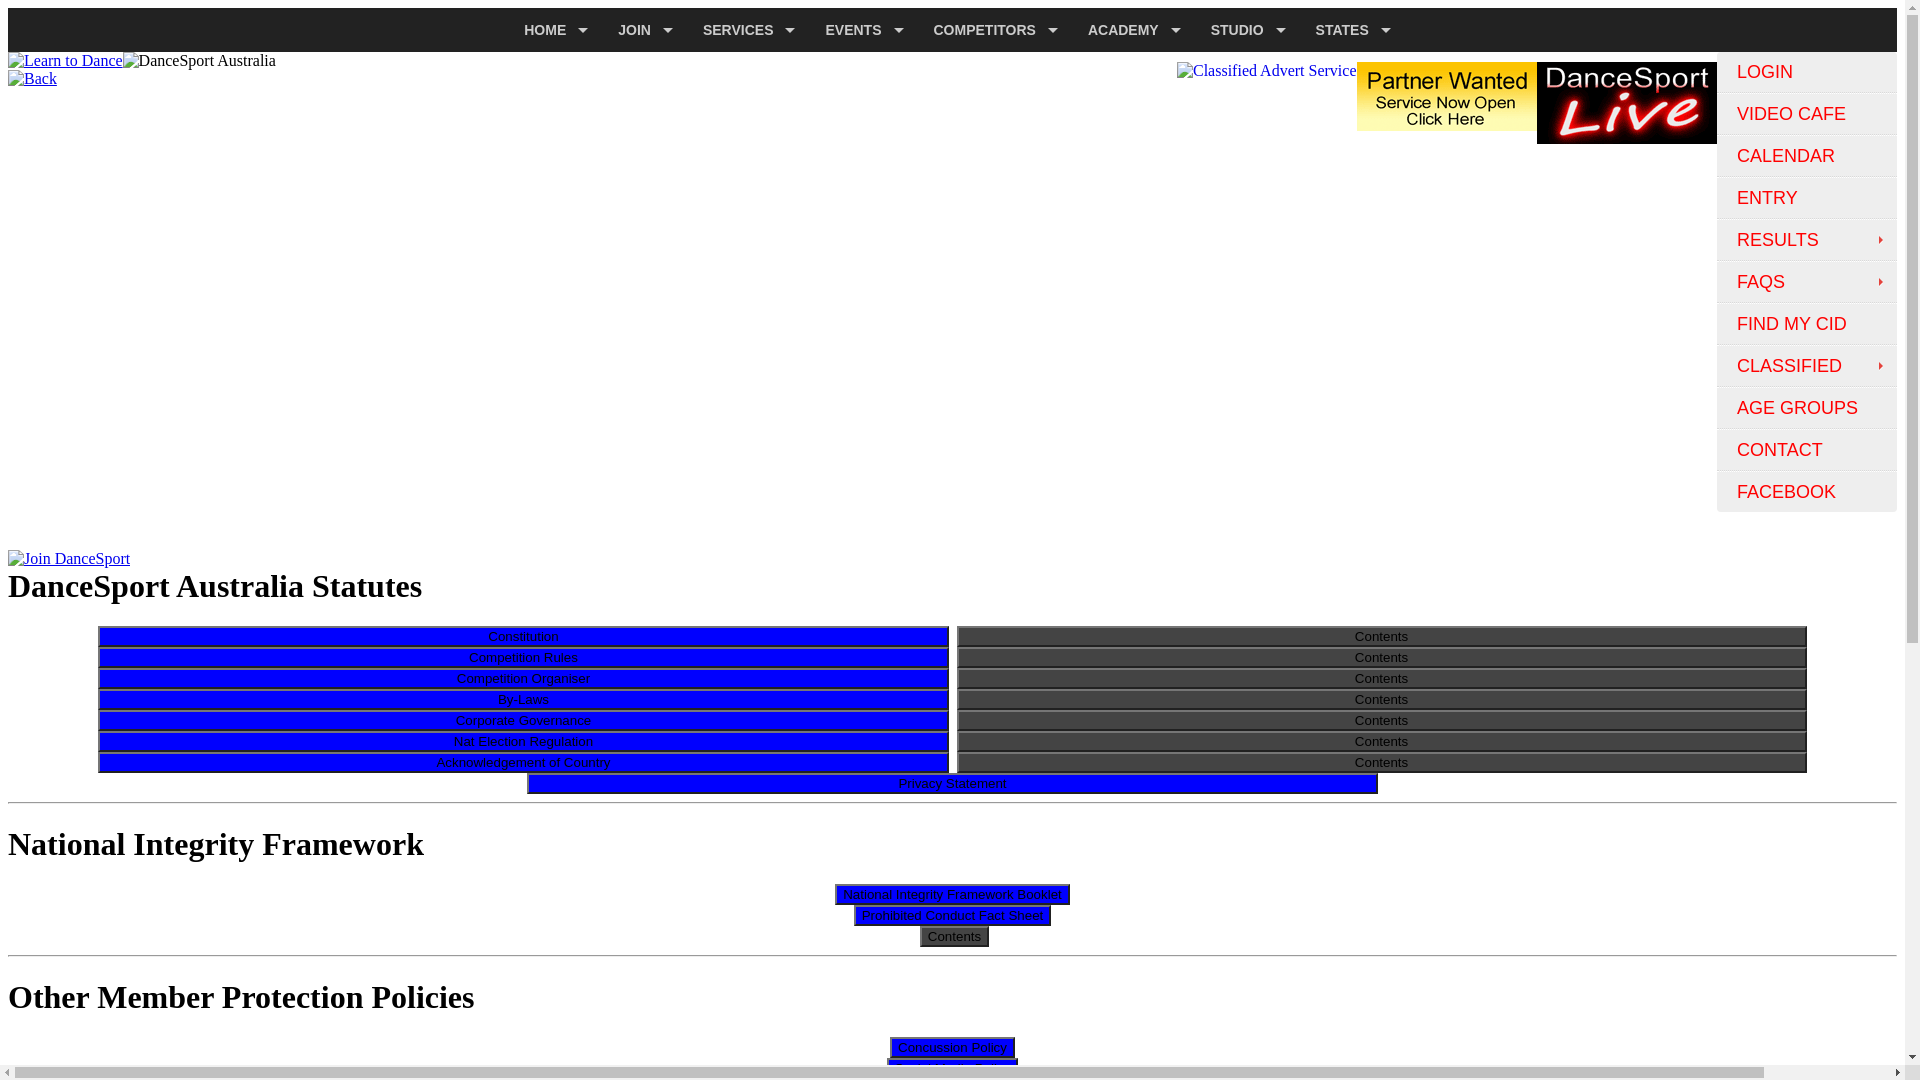 This screenshot has height=1080, width=1920. I want to click on Contents, so click(1381, 700).